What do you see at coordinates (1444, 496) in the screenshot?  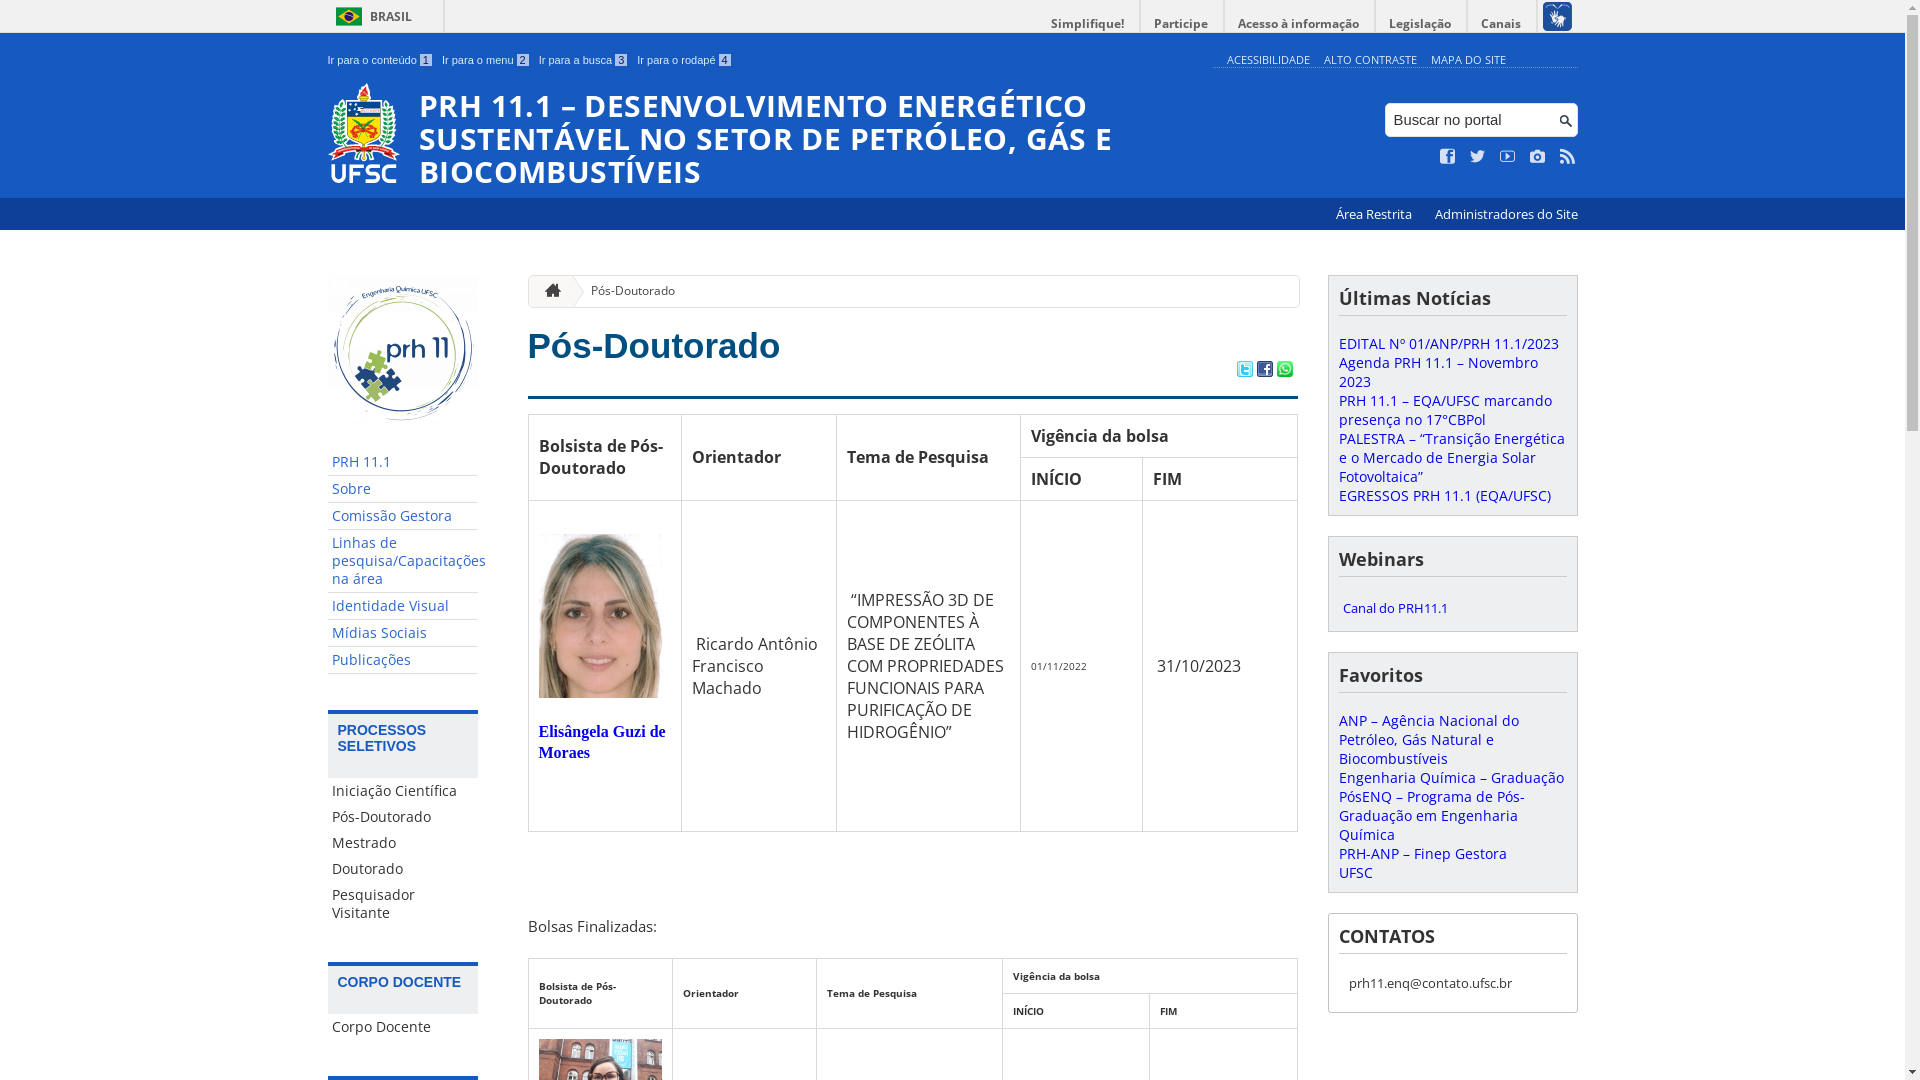 I see `EGRESSOS PRH 11.1 (EQA/UFSC)` at bounding box center [1444, 496].